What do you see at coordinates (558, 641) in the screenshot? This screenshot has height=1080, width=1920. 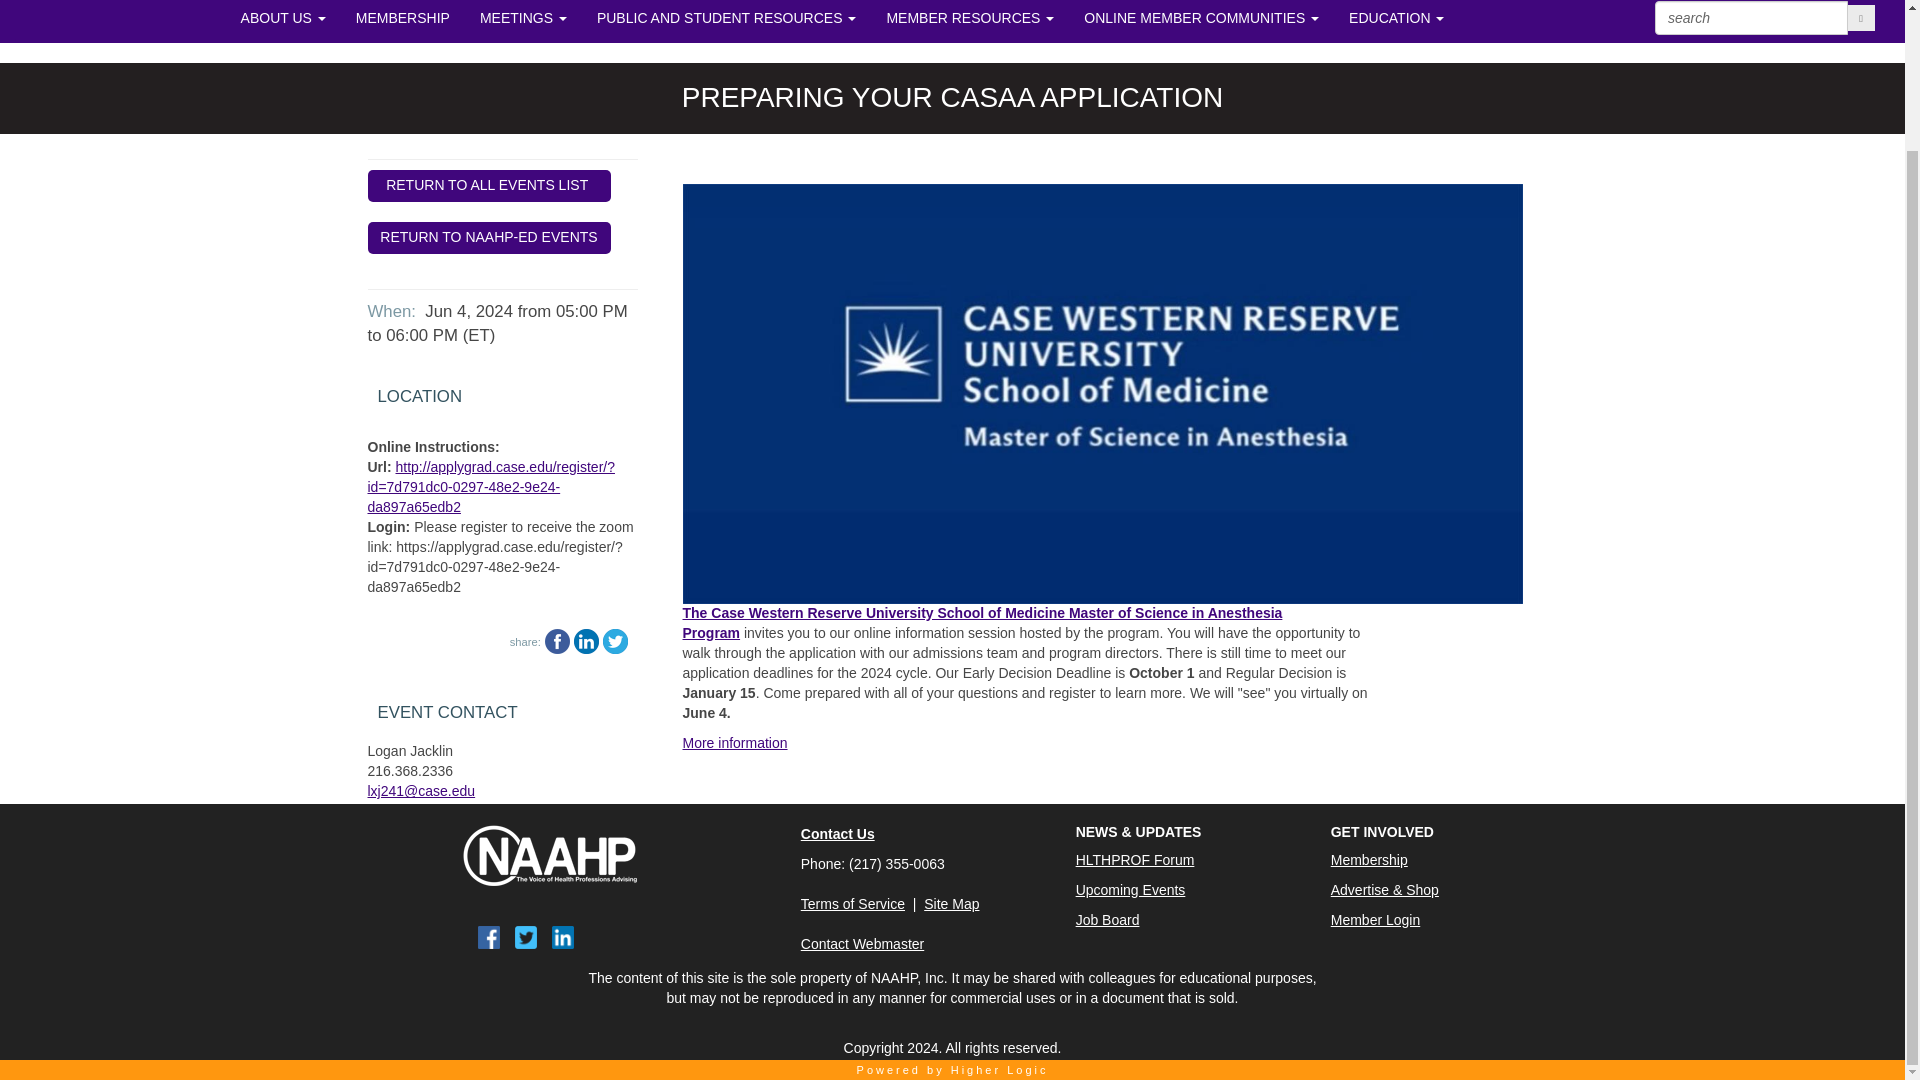 I see `Share on Facebook` at bounding box center [558, 641].